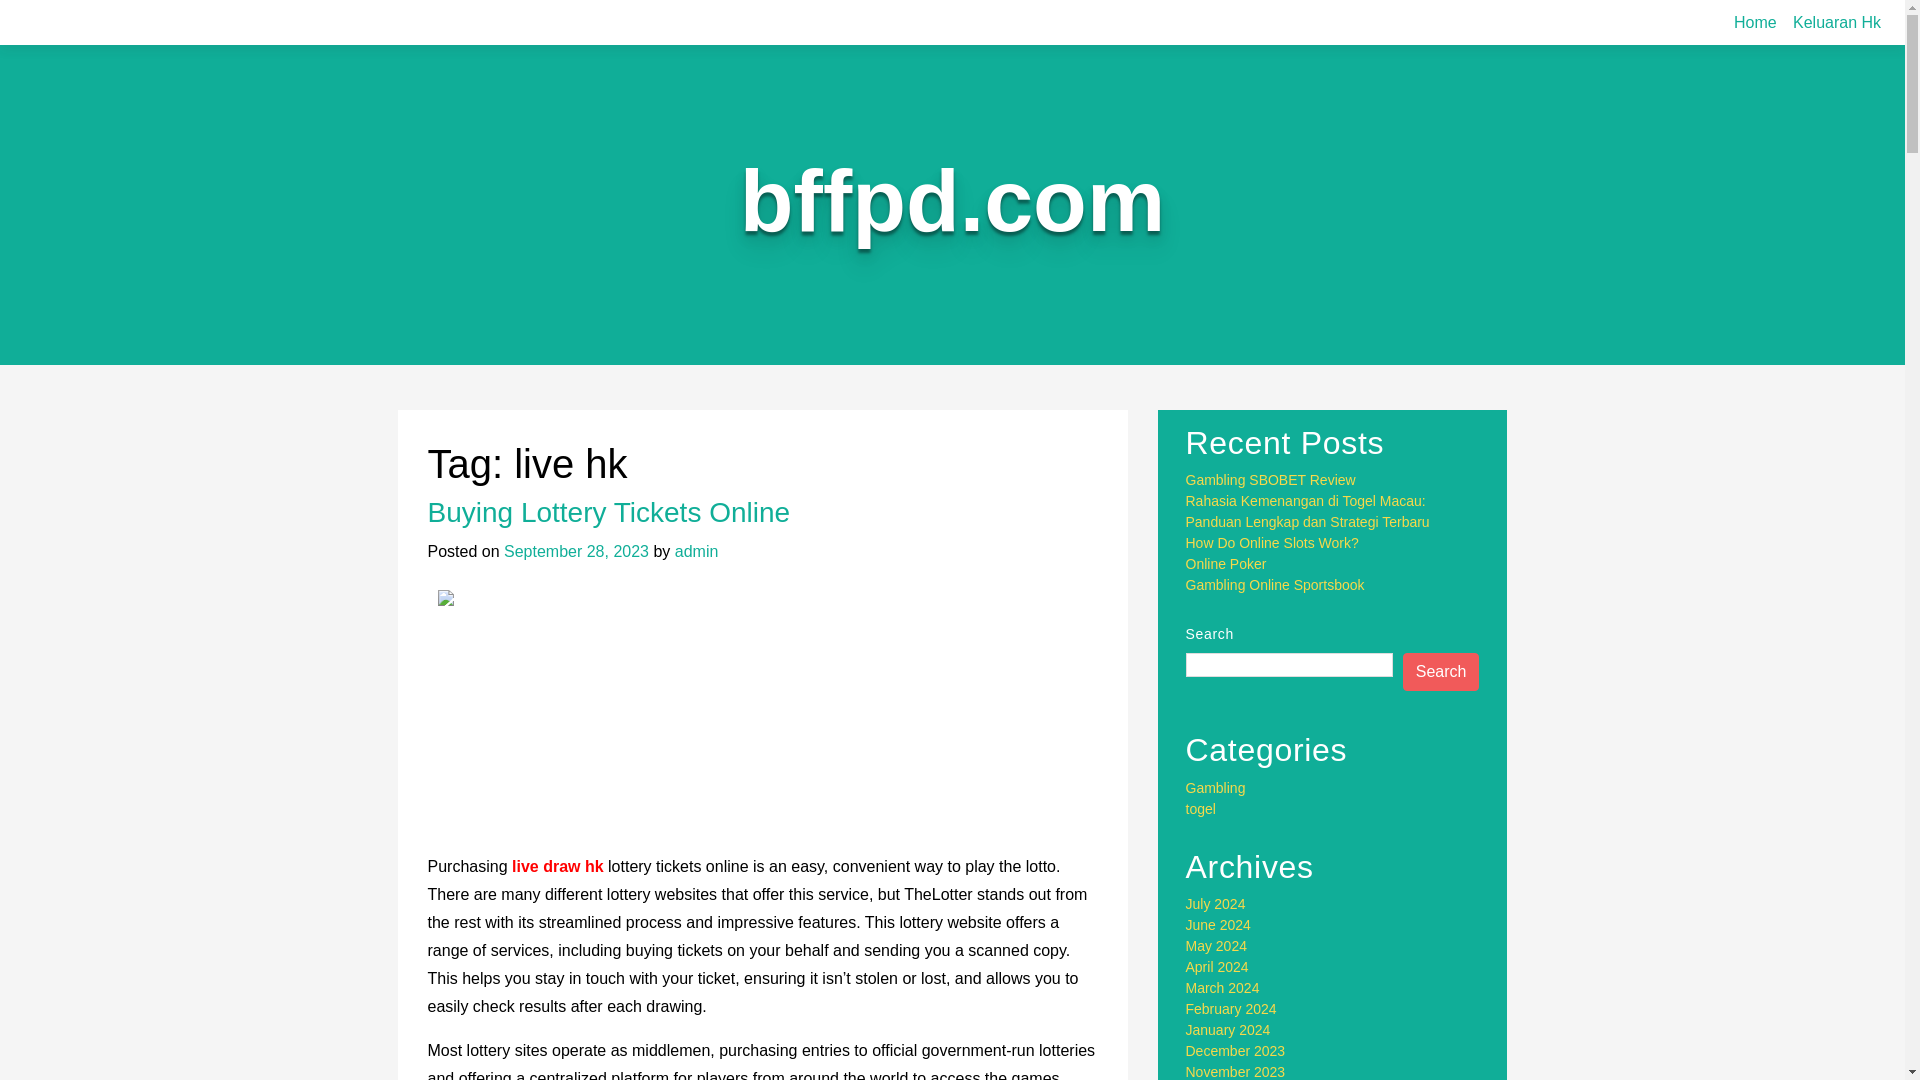 This screenshot has height=1080, width=1920. What do you see at coordinates (1756, 22) in the screenshot?
I see `Home` at bounding box center [1756, 22].